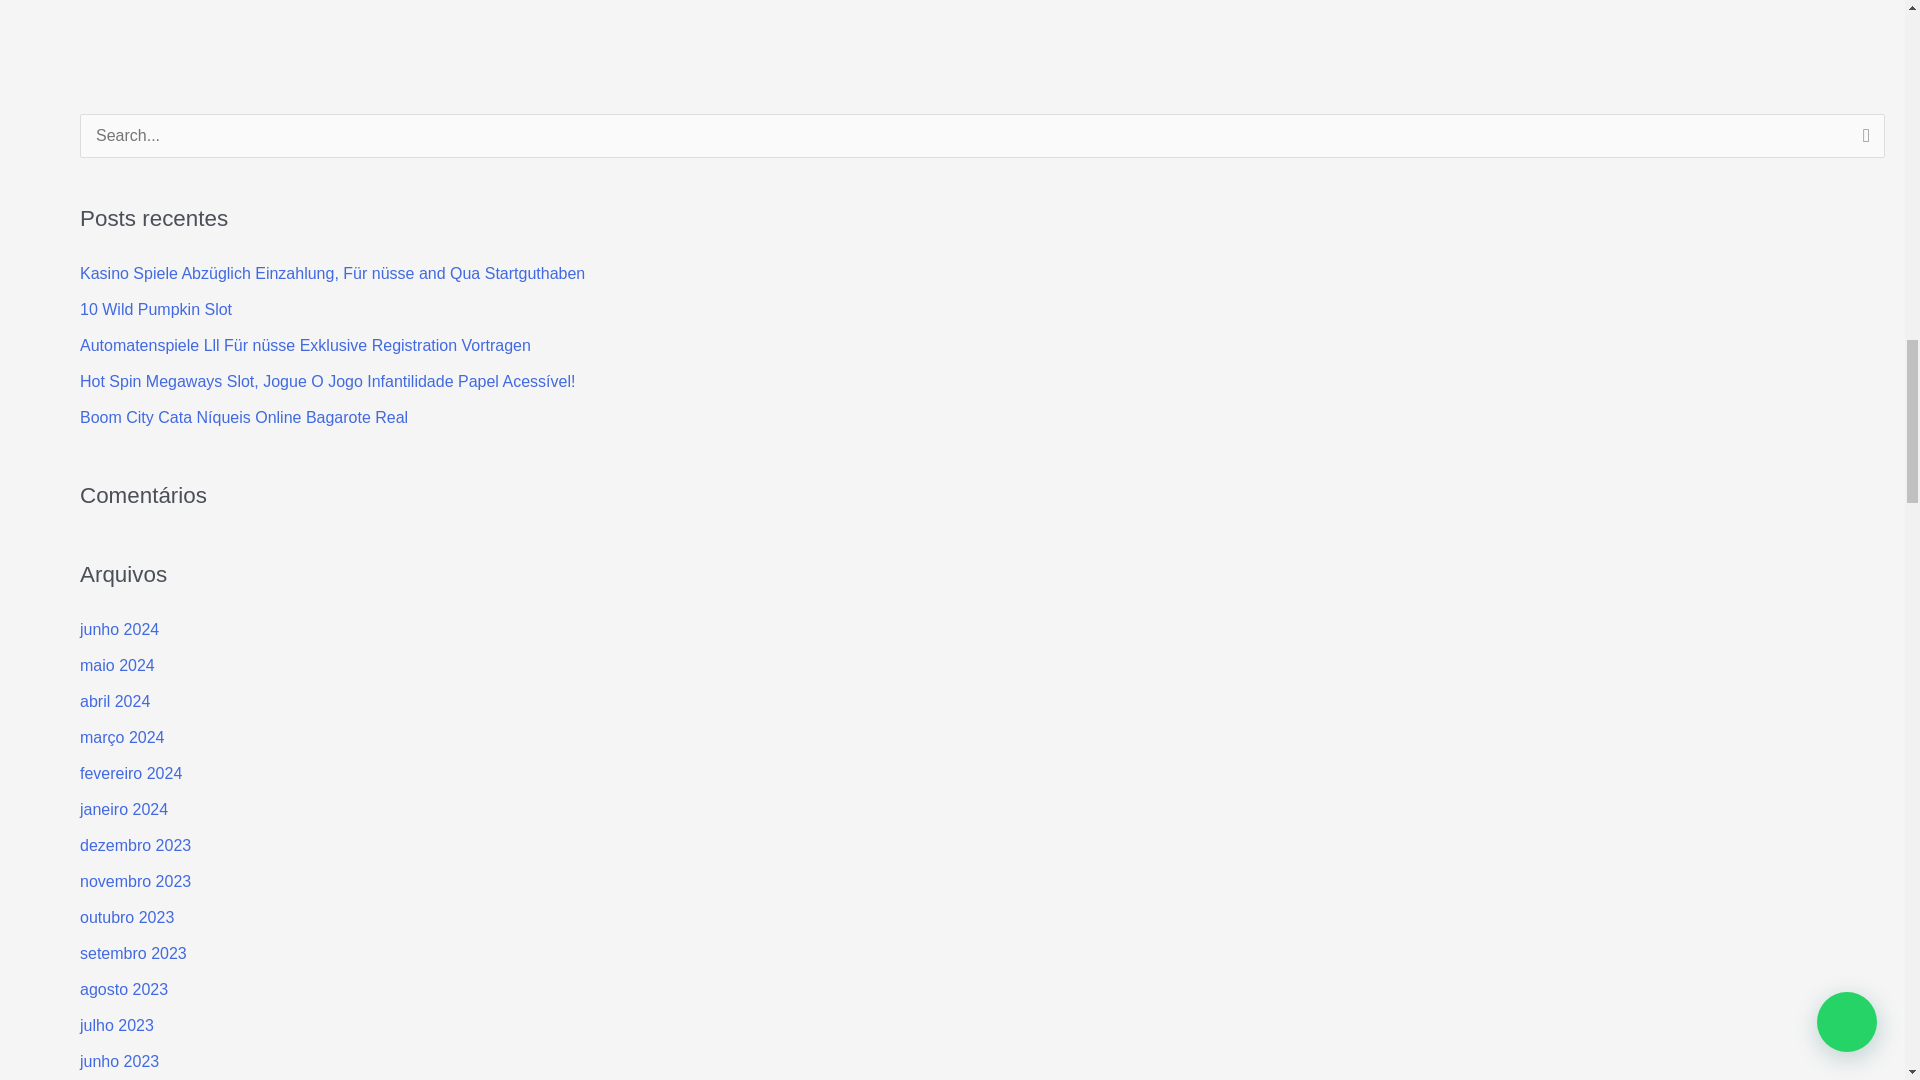 Image resolution: width=1920 pixels, height=1080 pixels. What do you see at coordinates (120, 630) in the screenshot?
I see `junho 2024` at bounding box center [120, 630].